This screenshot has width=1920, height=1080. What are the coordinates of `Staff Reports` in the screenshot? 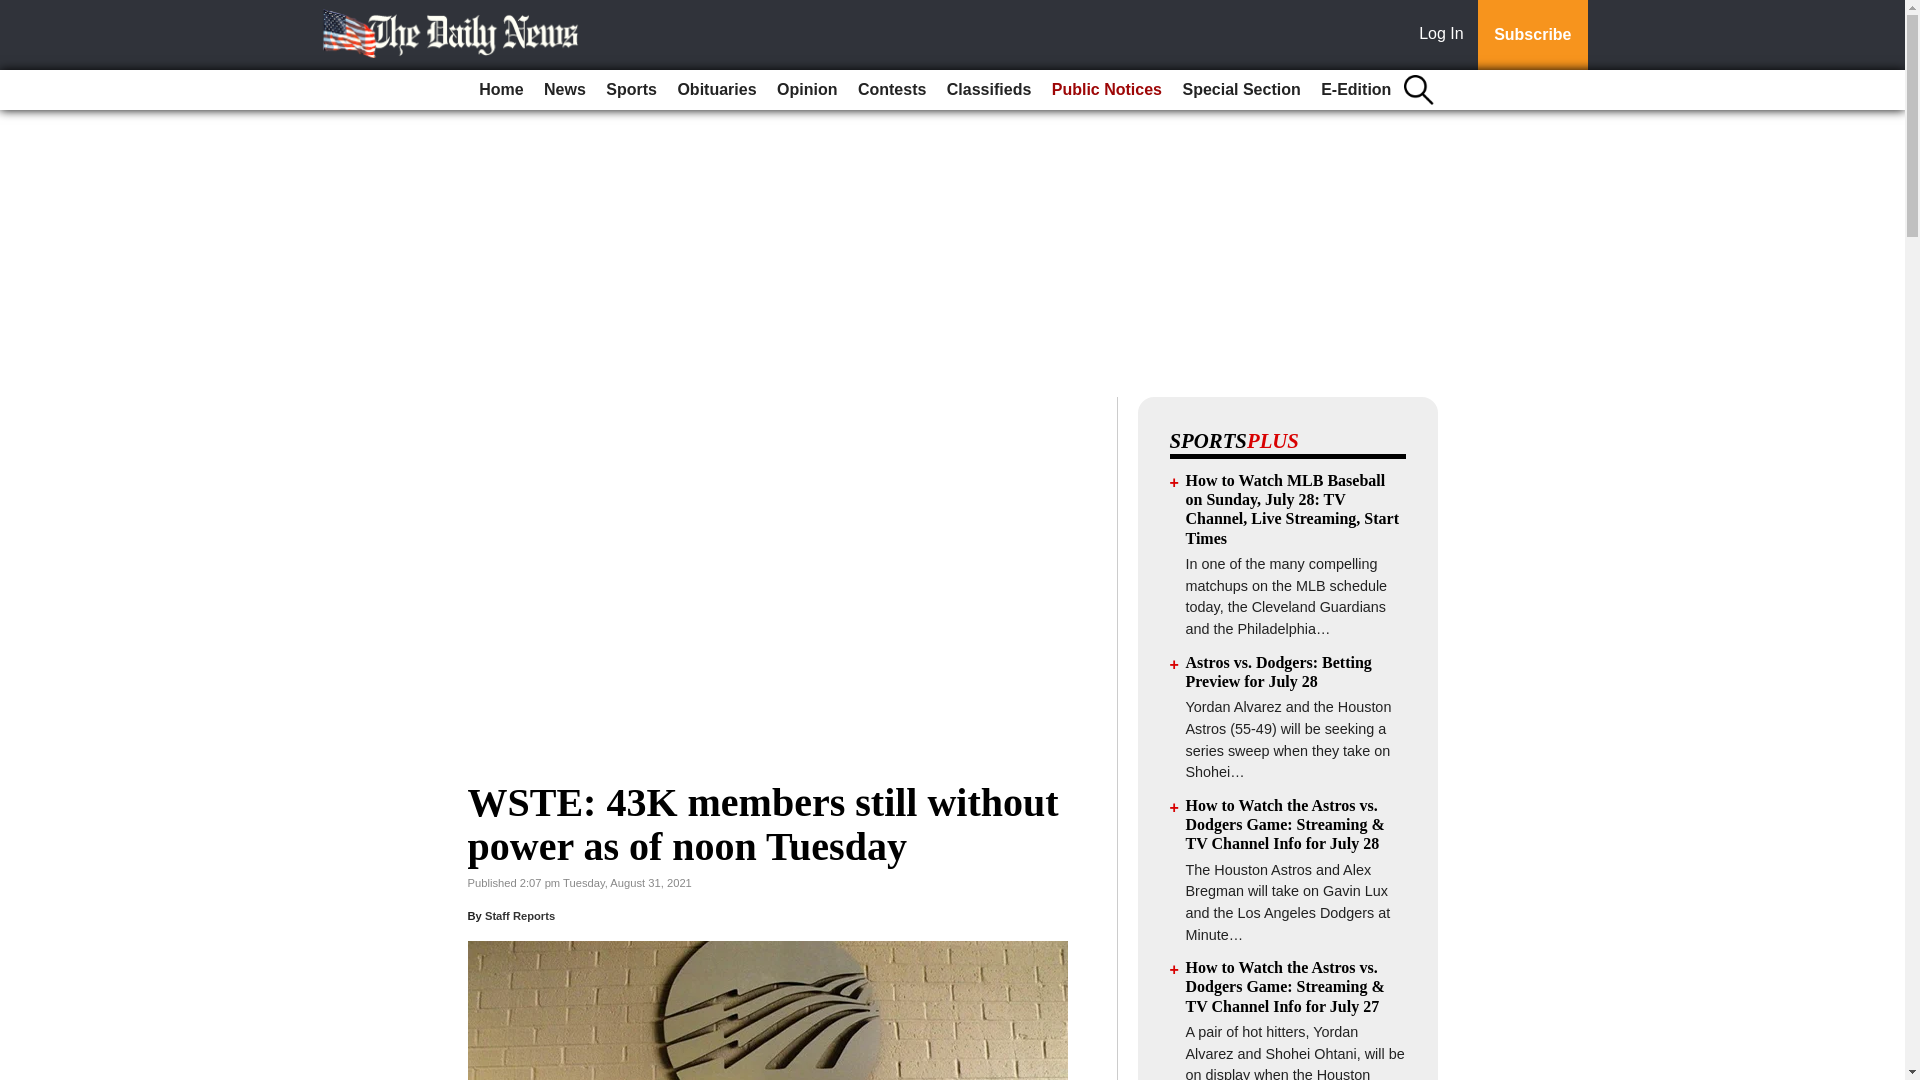 It's located at (520, 916).